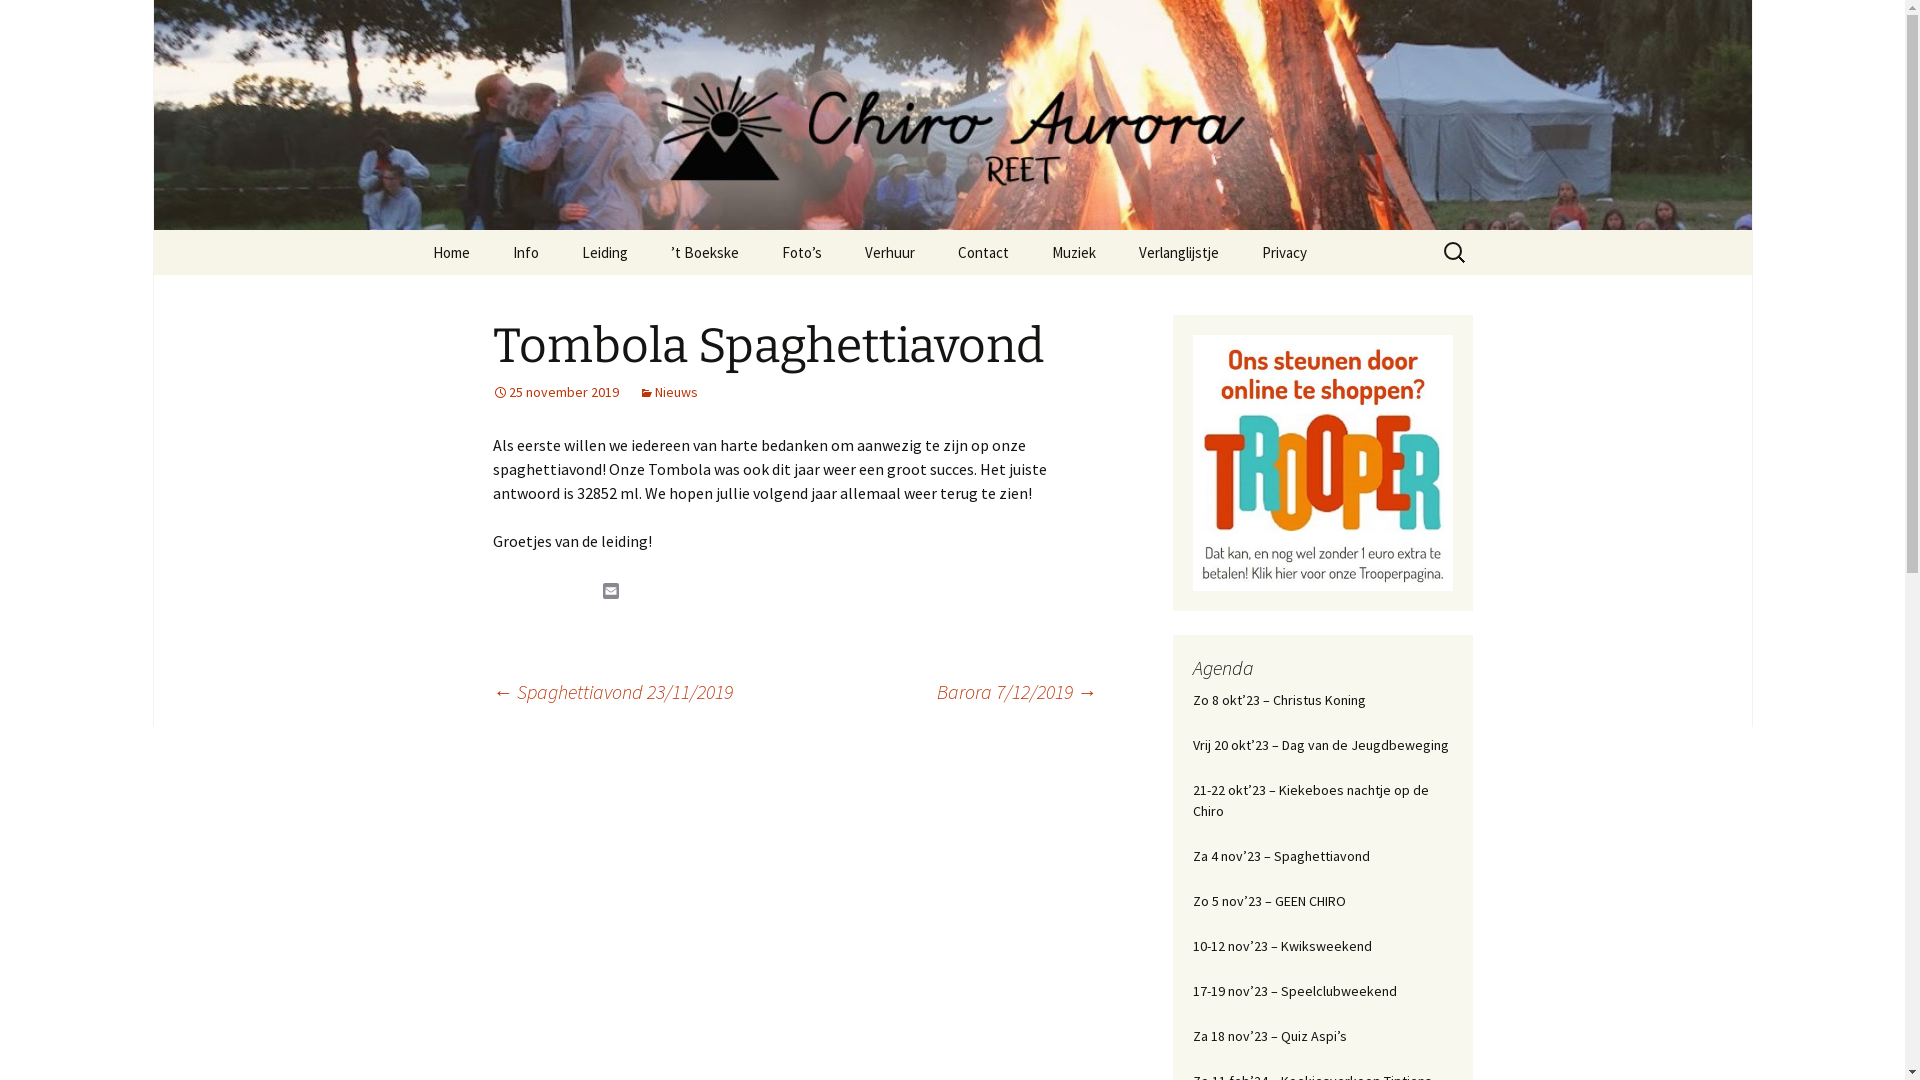 This screenshot has width=1920, height=1080. What do you see at coordinates (605, 252) in the screenshot?
I see `Leiding` at bounding box center [605, 252].